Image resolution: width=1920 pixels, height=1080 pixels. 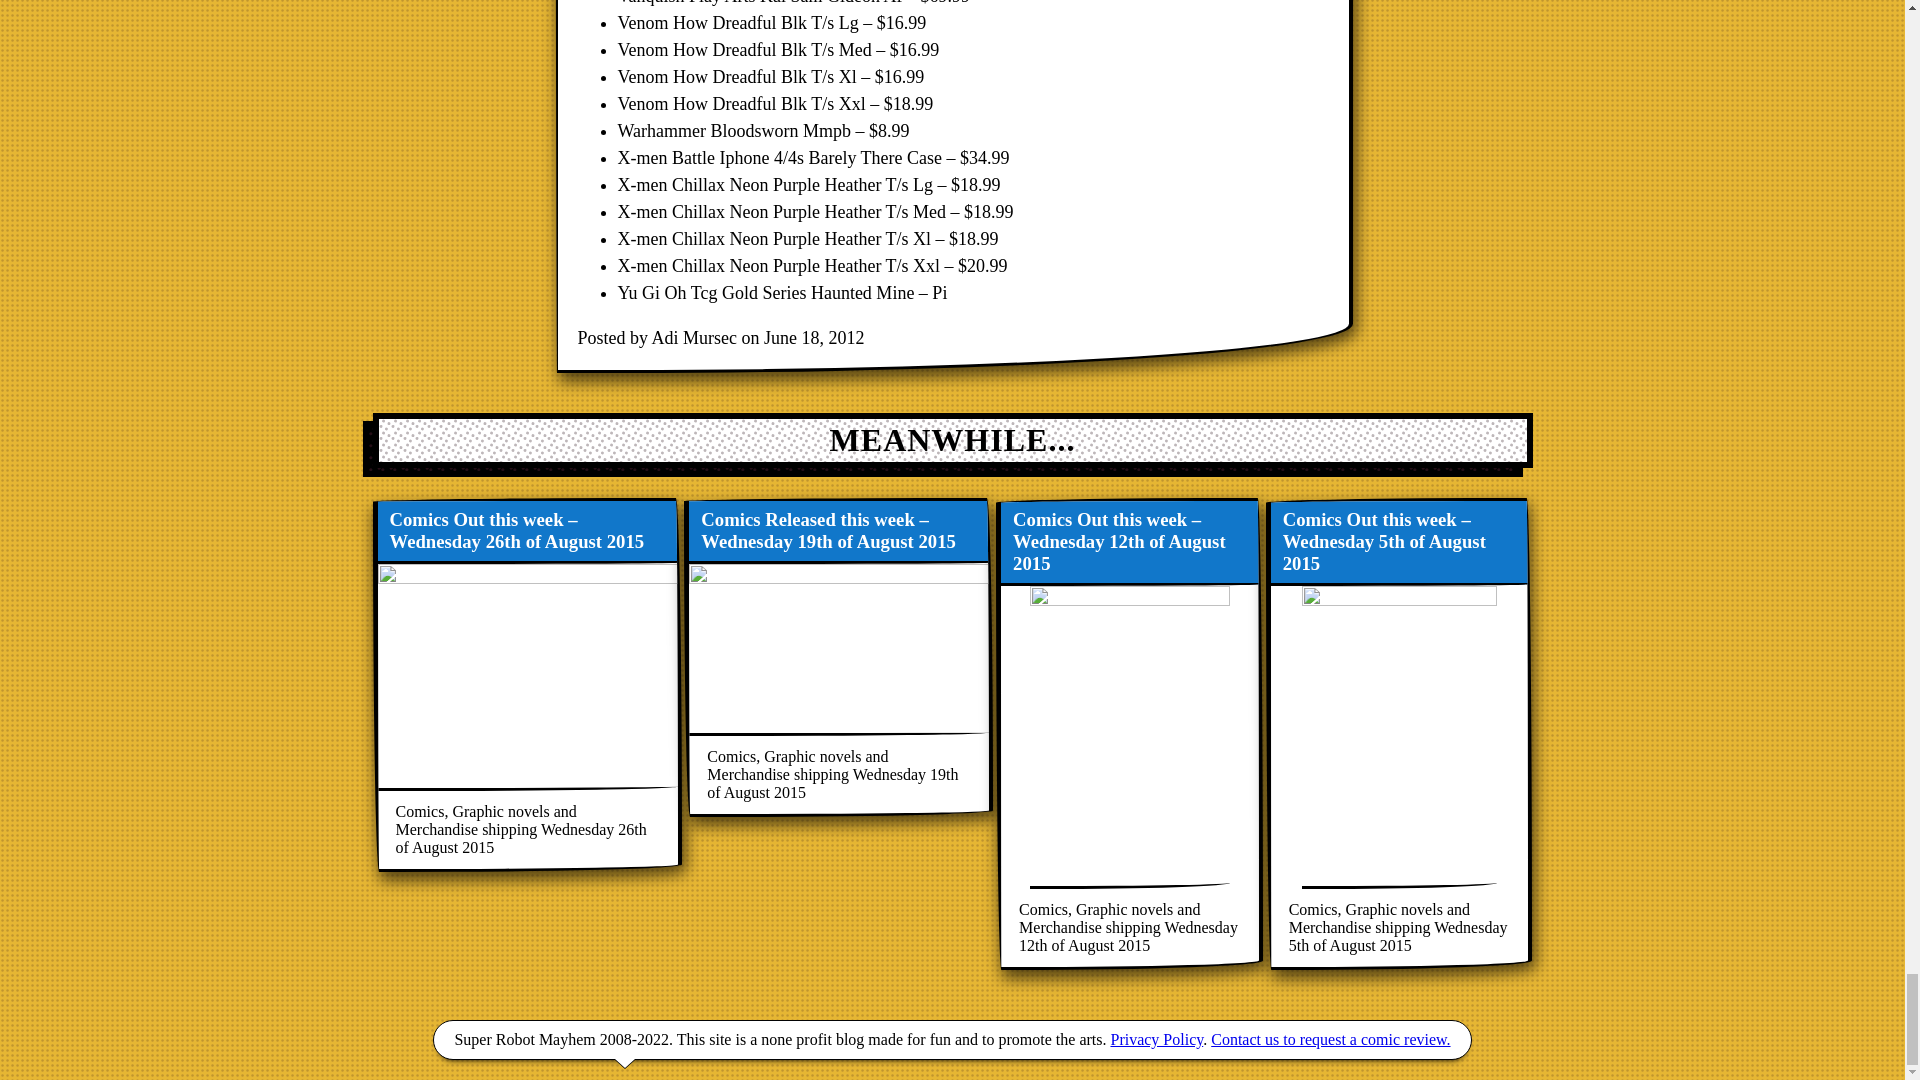 What do you see at coordinates (838, 656) in the screenshot?
I see `Comics Released this week - Wednesday 19th of August 2015` at bounding box center [838, 656].